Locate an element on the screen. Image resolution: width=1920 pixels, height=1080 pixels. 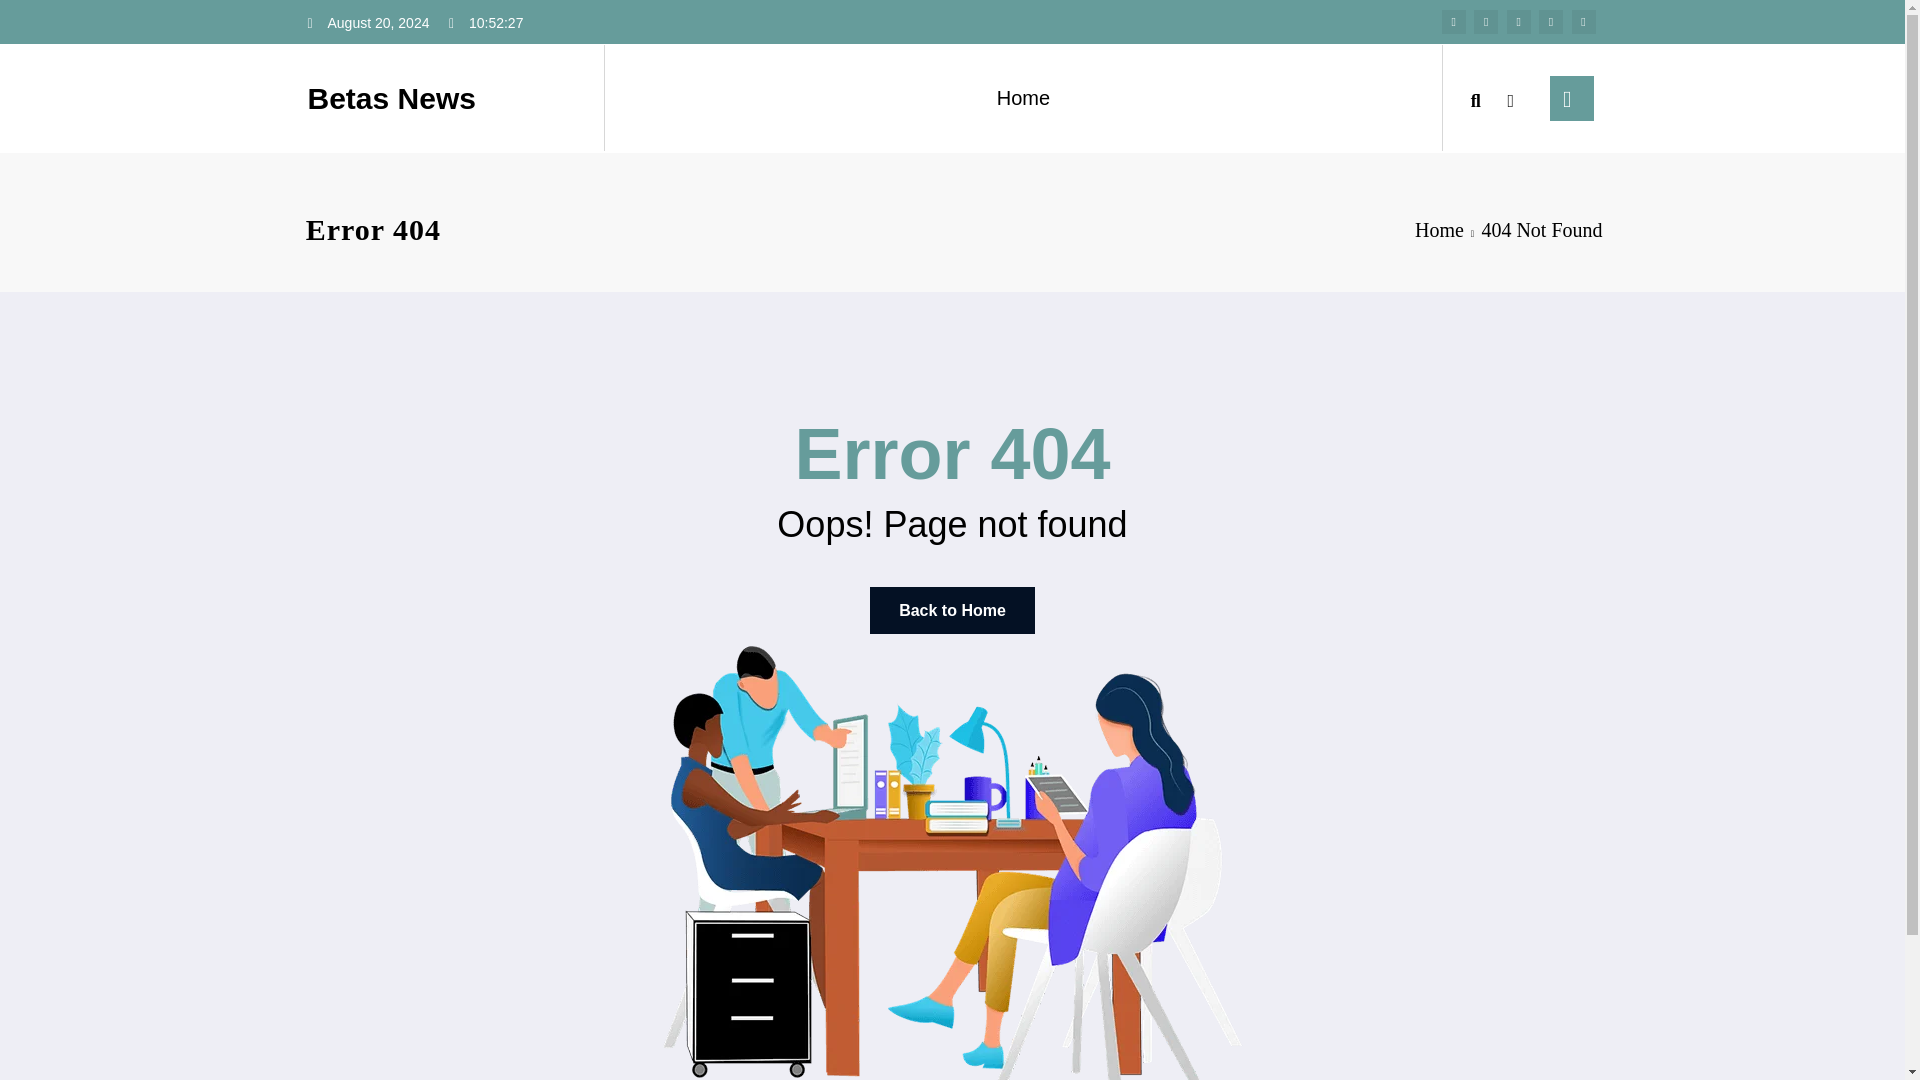
Home is located at coordinates (1439, 230).